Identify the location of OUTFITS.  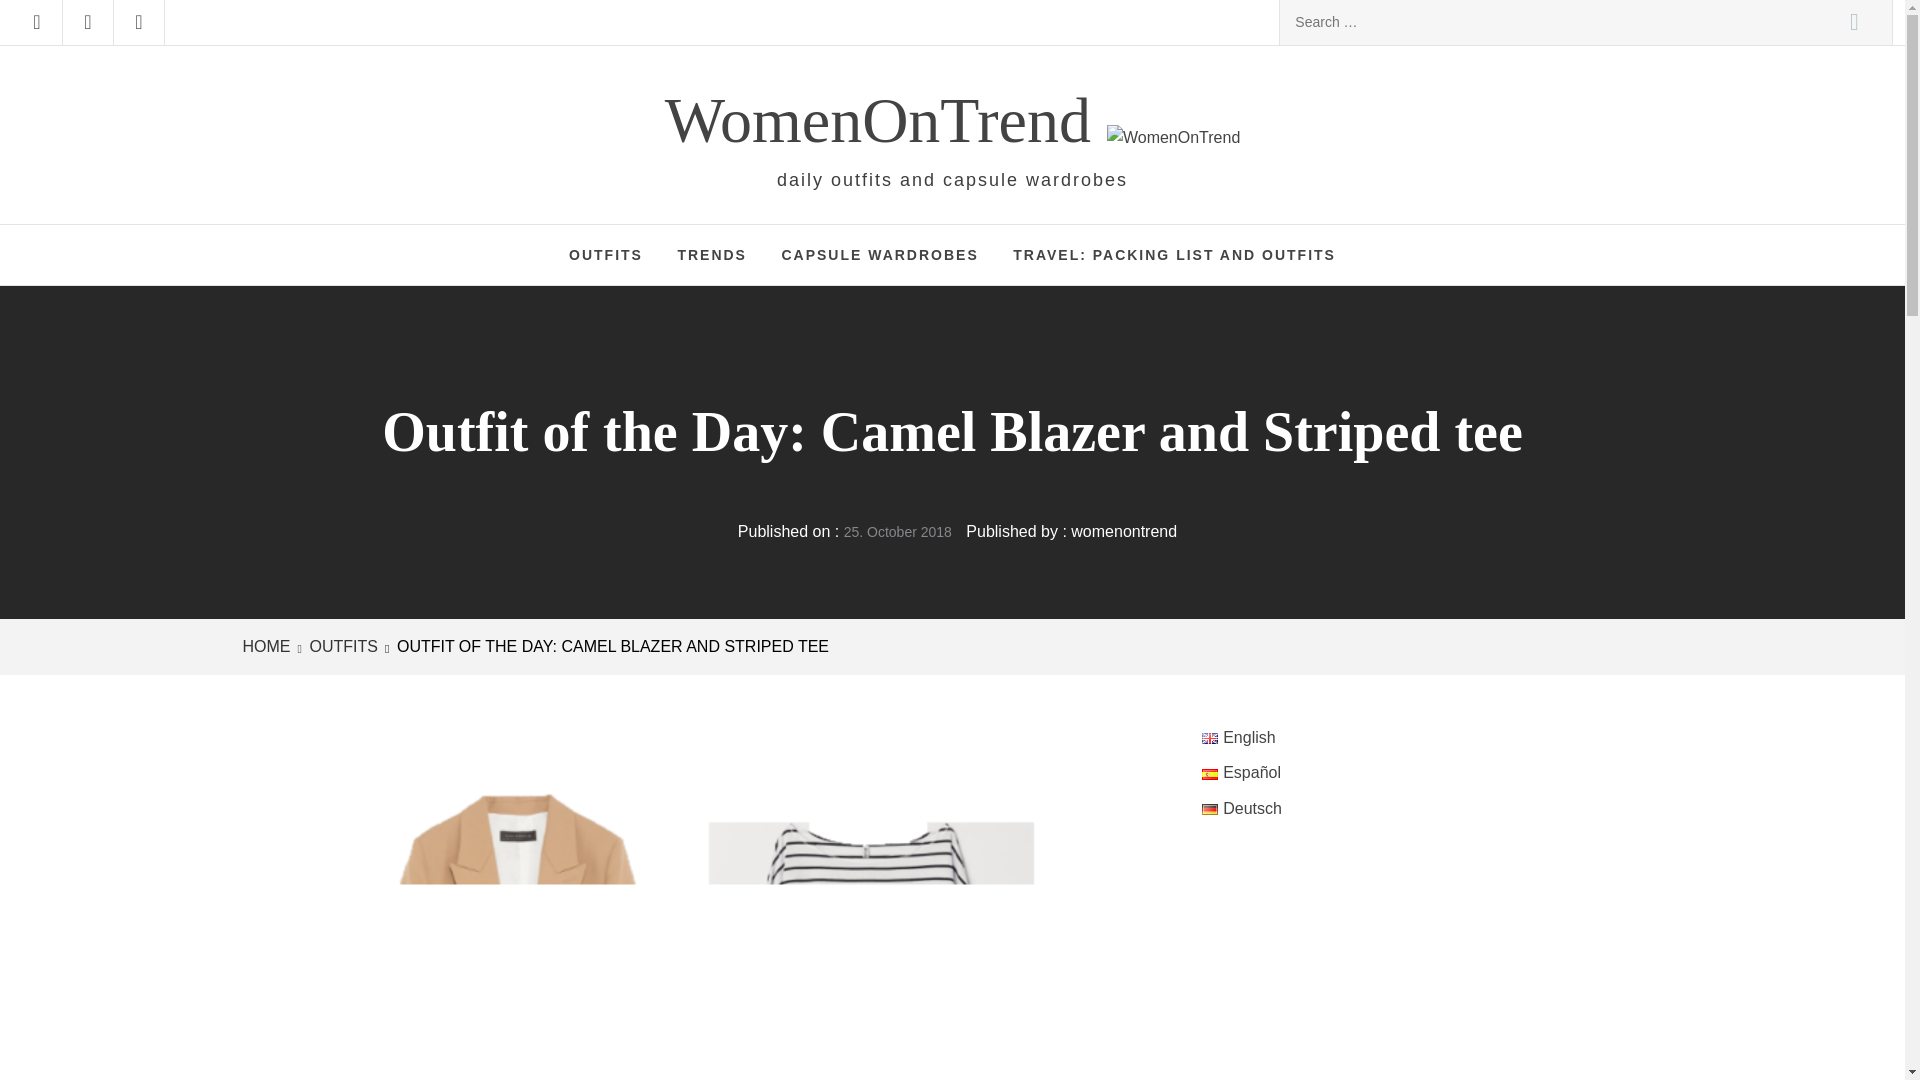
(341, 646).